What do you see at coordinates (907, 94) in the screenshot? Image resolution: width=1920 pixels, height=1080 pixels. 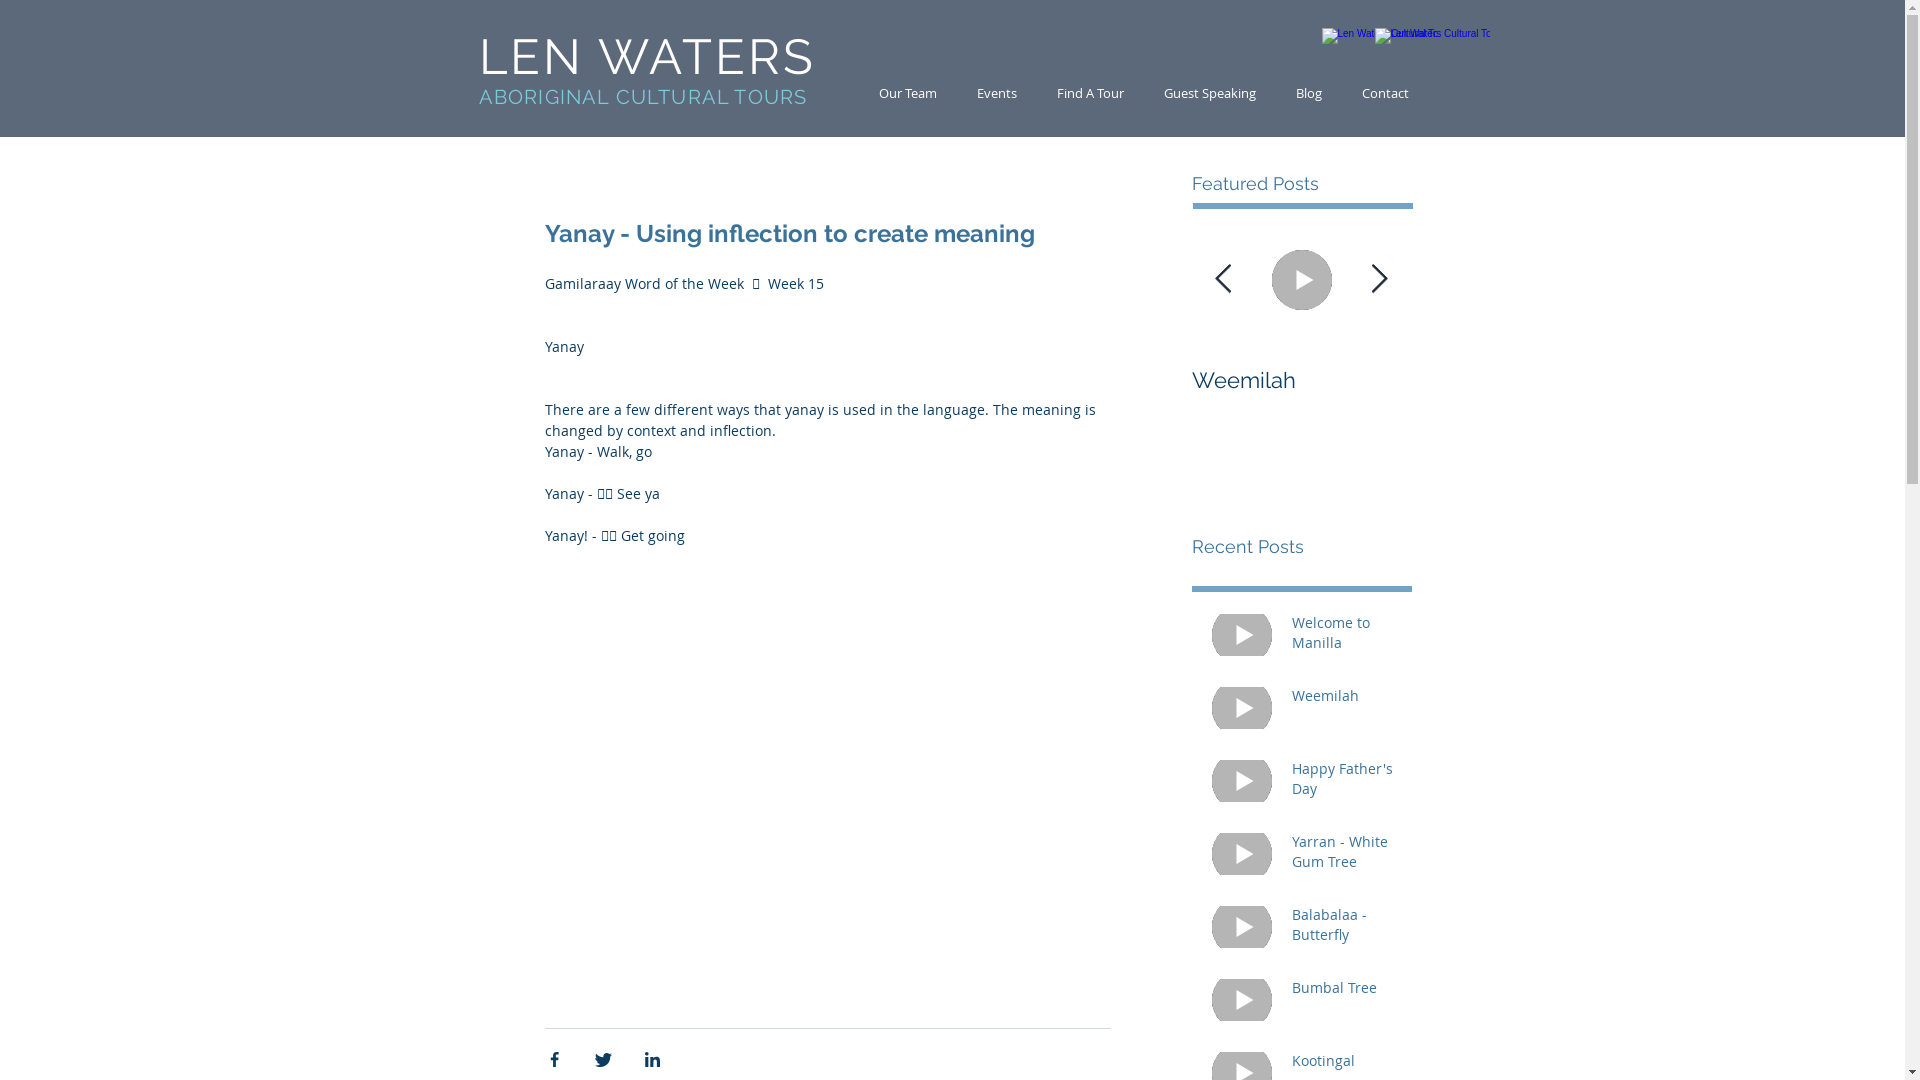 I see `Our Team` at bounding box center [907, 94].